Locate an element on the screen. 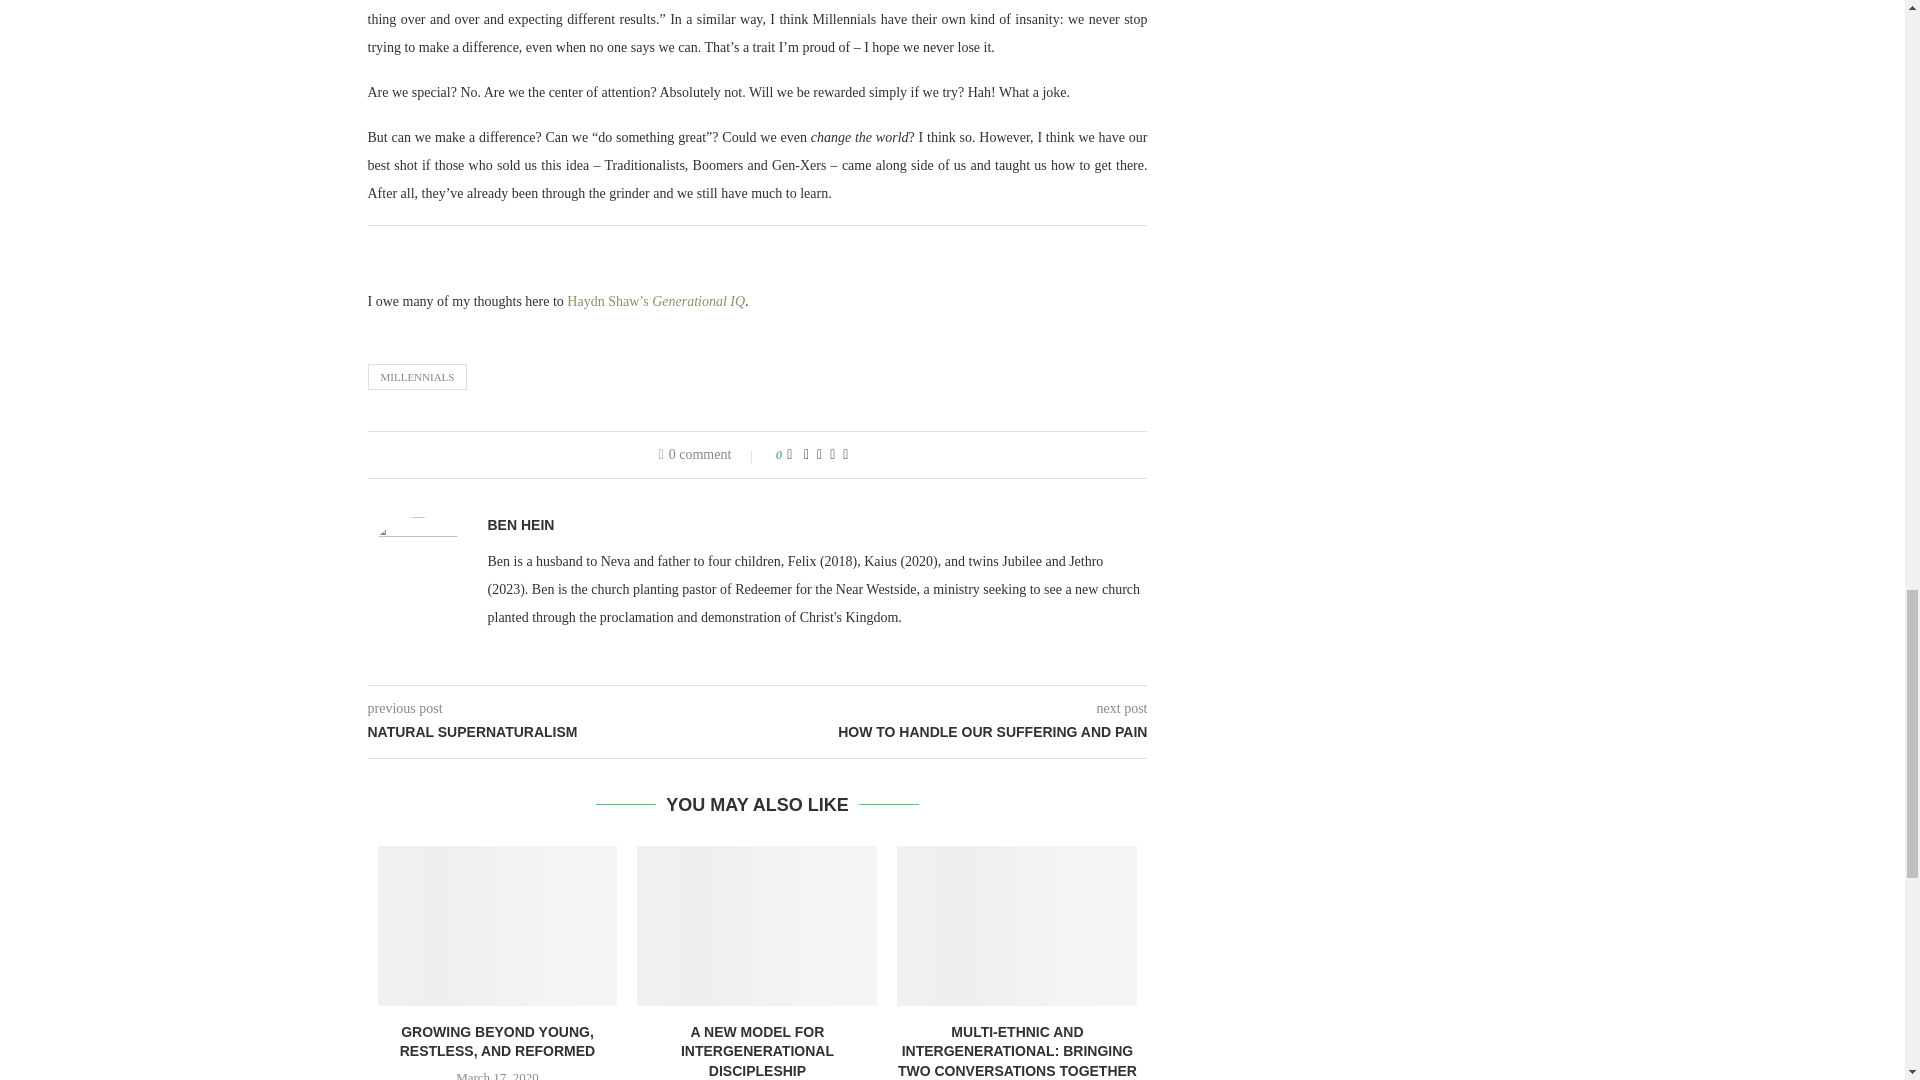  A New Model for Intergenerational Discipleship is located at coordinates (757, 925).